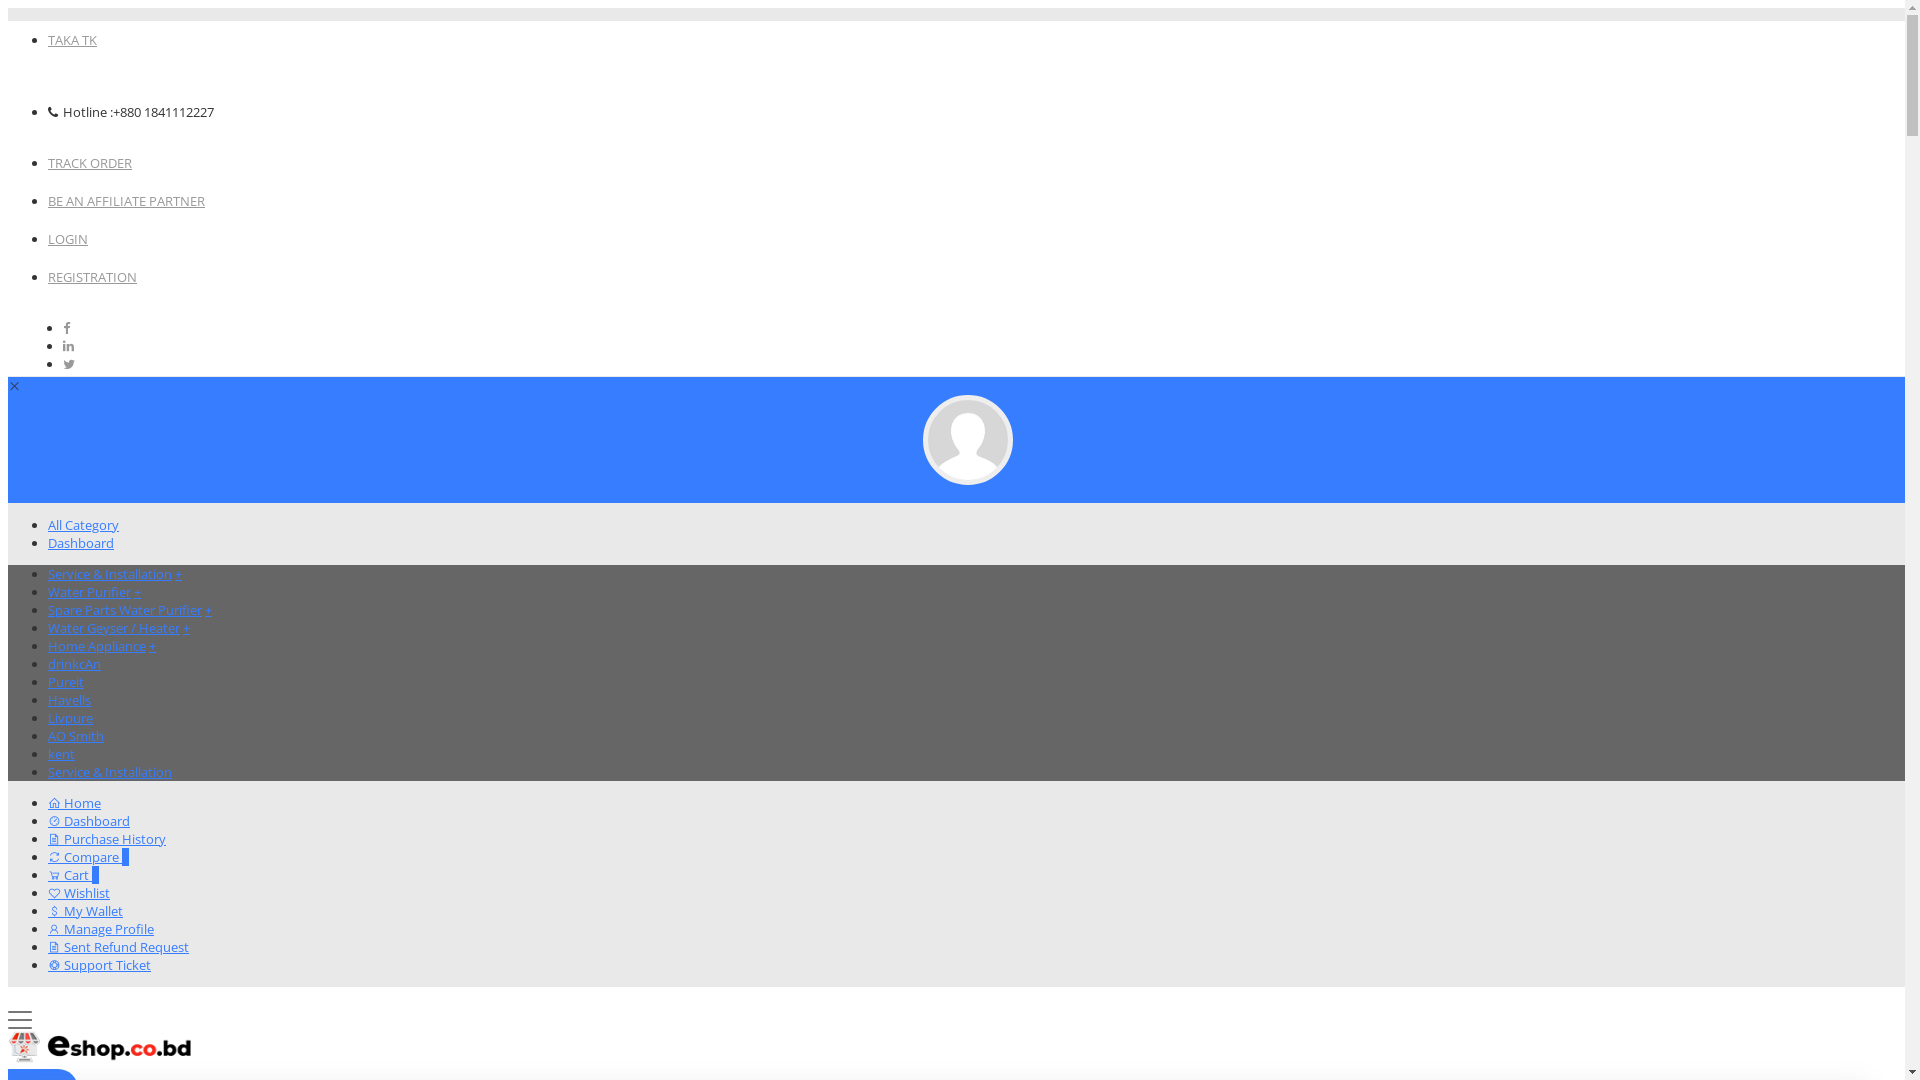 This screenshot has height=1080, width=1920. Describe the element at coordinates (138, 592) in the screenshot. I see `+` at that location.